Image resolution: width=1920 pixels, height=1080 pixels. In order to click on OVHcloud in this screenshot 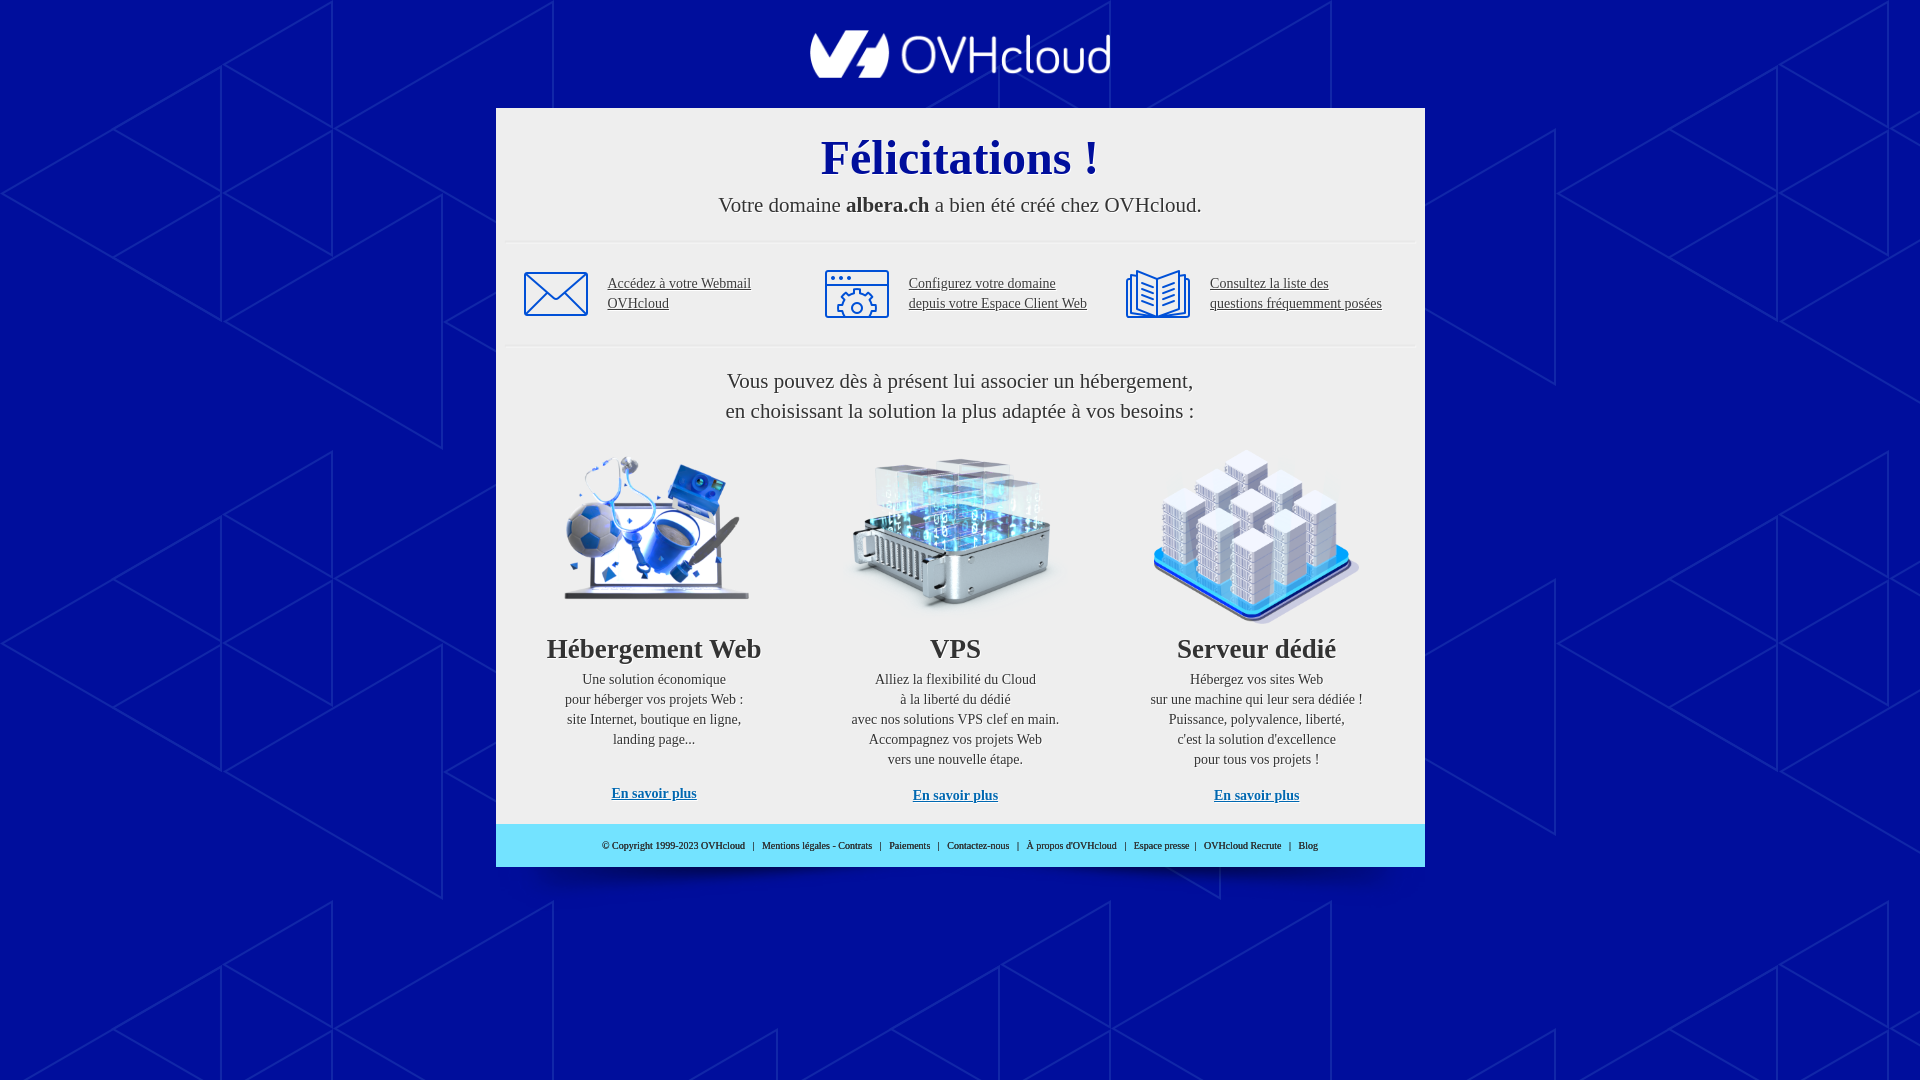, I will do `click(960, 72)`.